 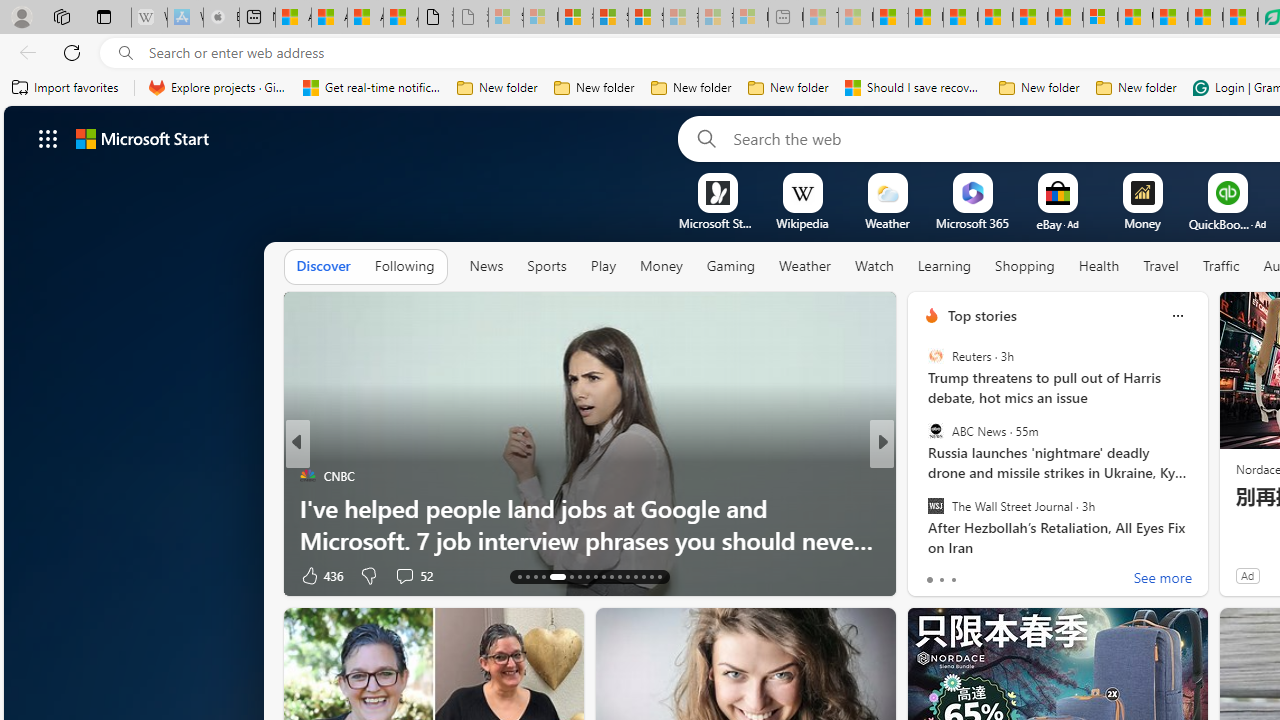 What do you see at coordinates (401, 18) in the screenshot?
I see `Aberdeen, Hong Kong SAR severe weather | Microsoft Weather` at bounding box center [401, 18].